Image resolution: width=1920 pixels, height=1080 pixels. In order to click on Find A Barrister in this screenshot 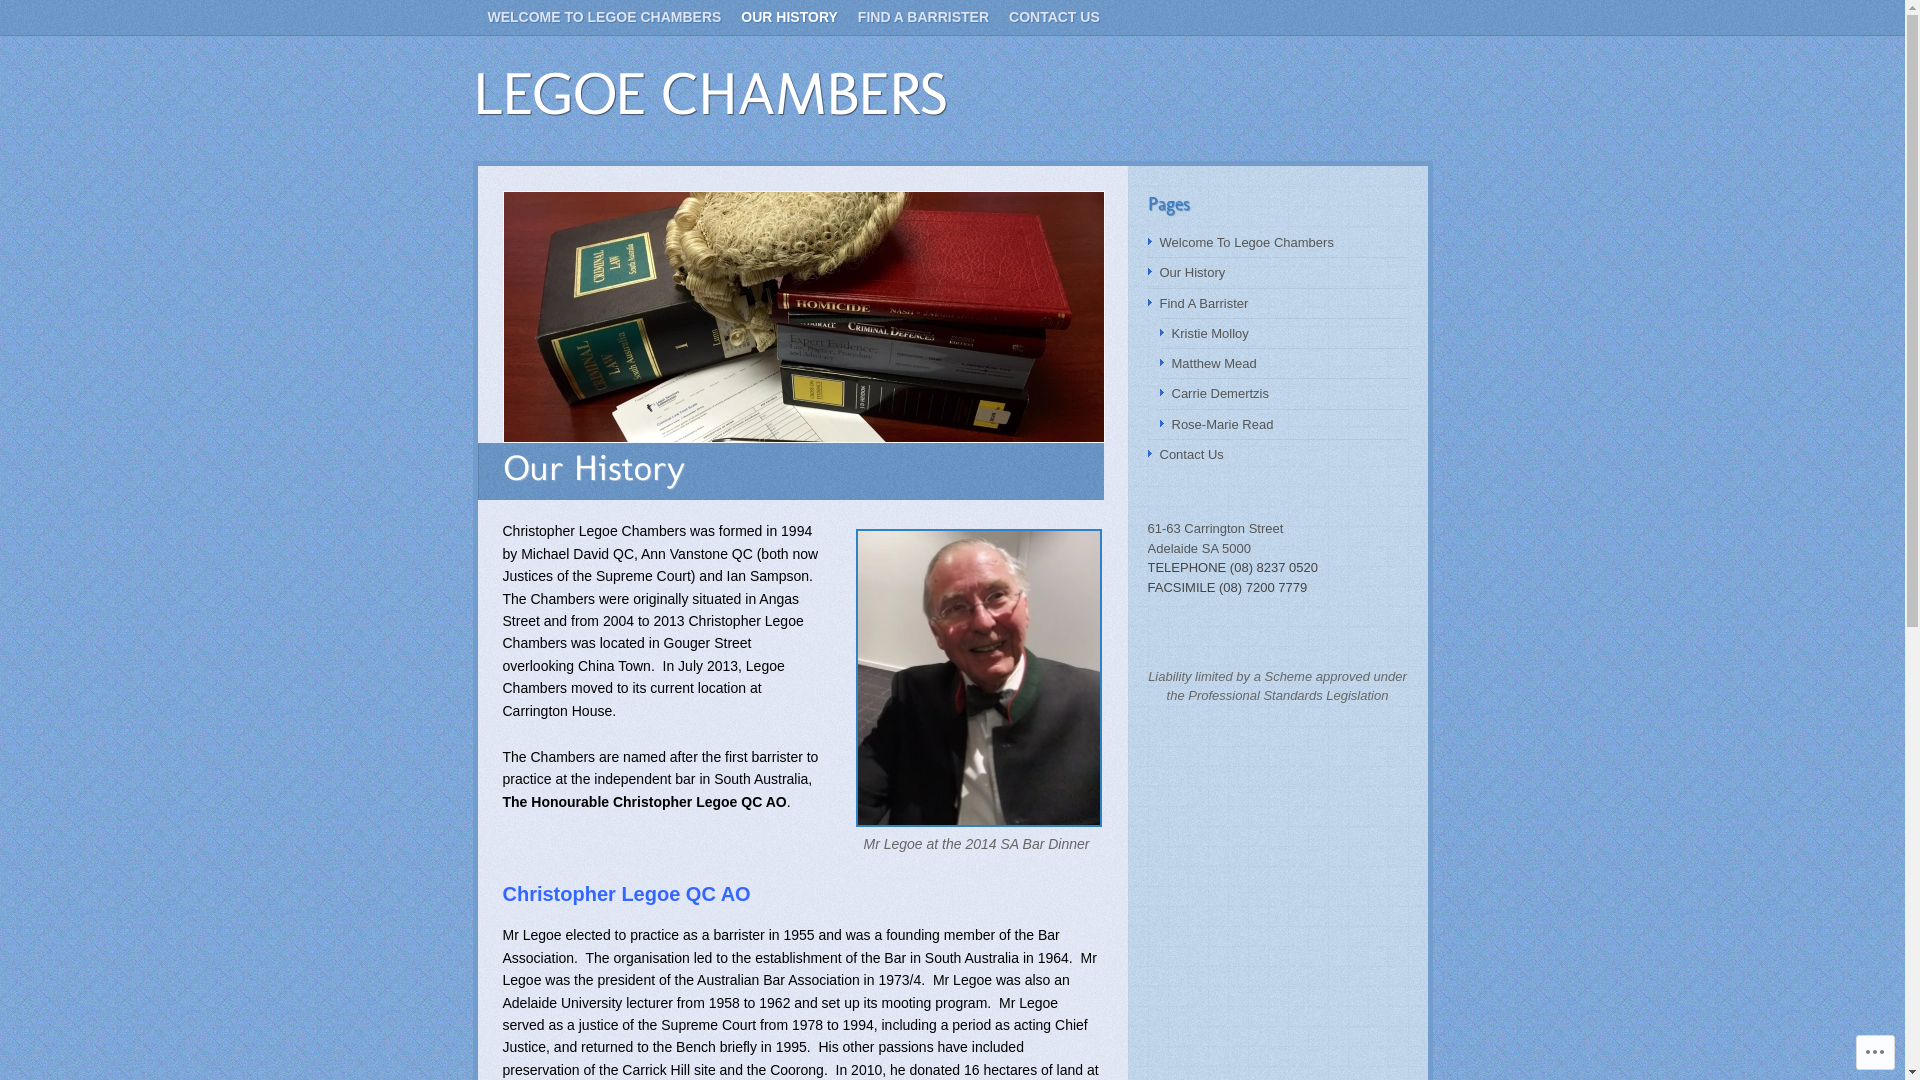, I will do `click(1204, 304)`.